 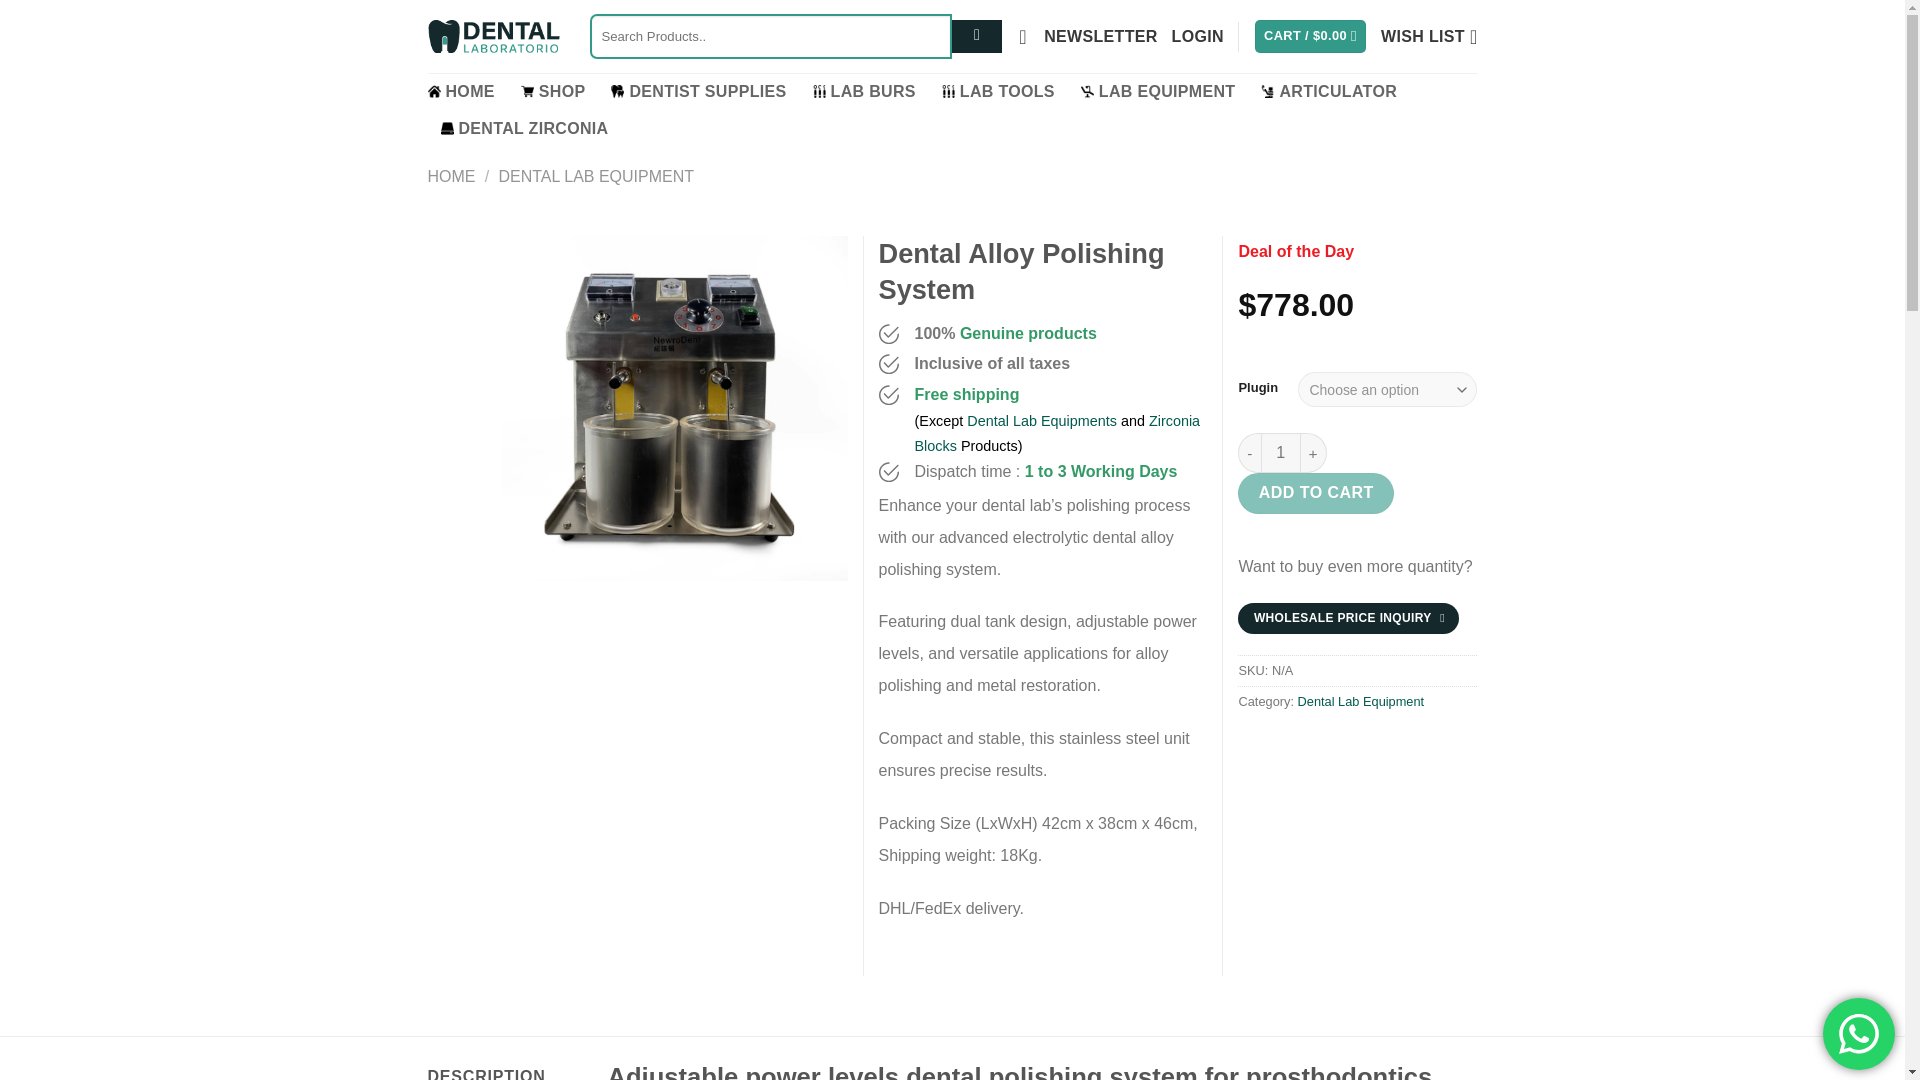 What do you see at coordinates (1198, 36) in the screenshot?
I see `LOGIN` at bounding box center [1198, 36].